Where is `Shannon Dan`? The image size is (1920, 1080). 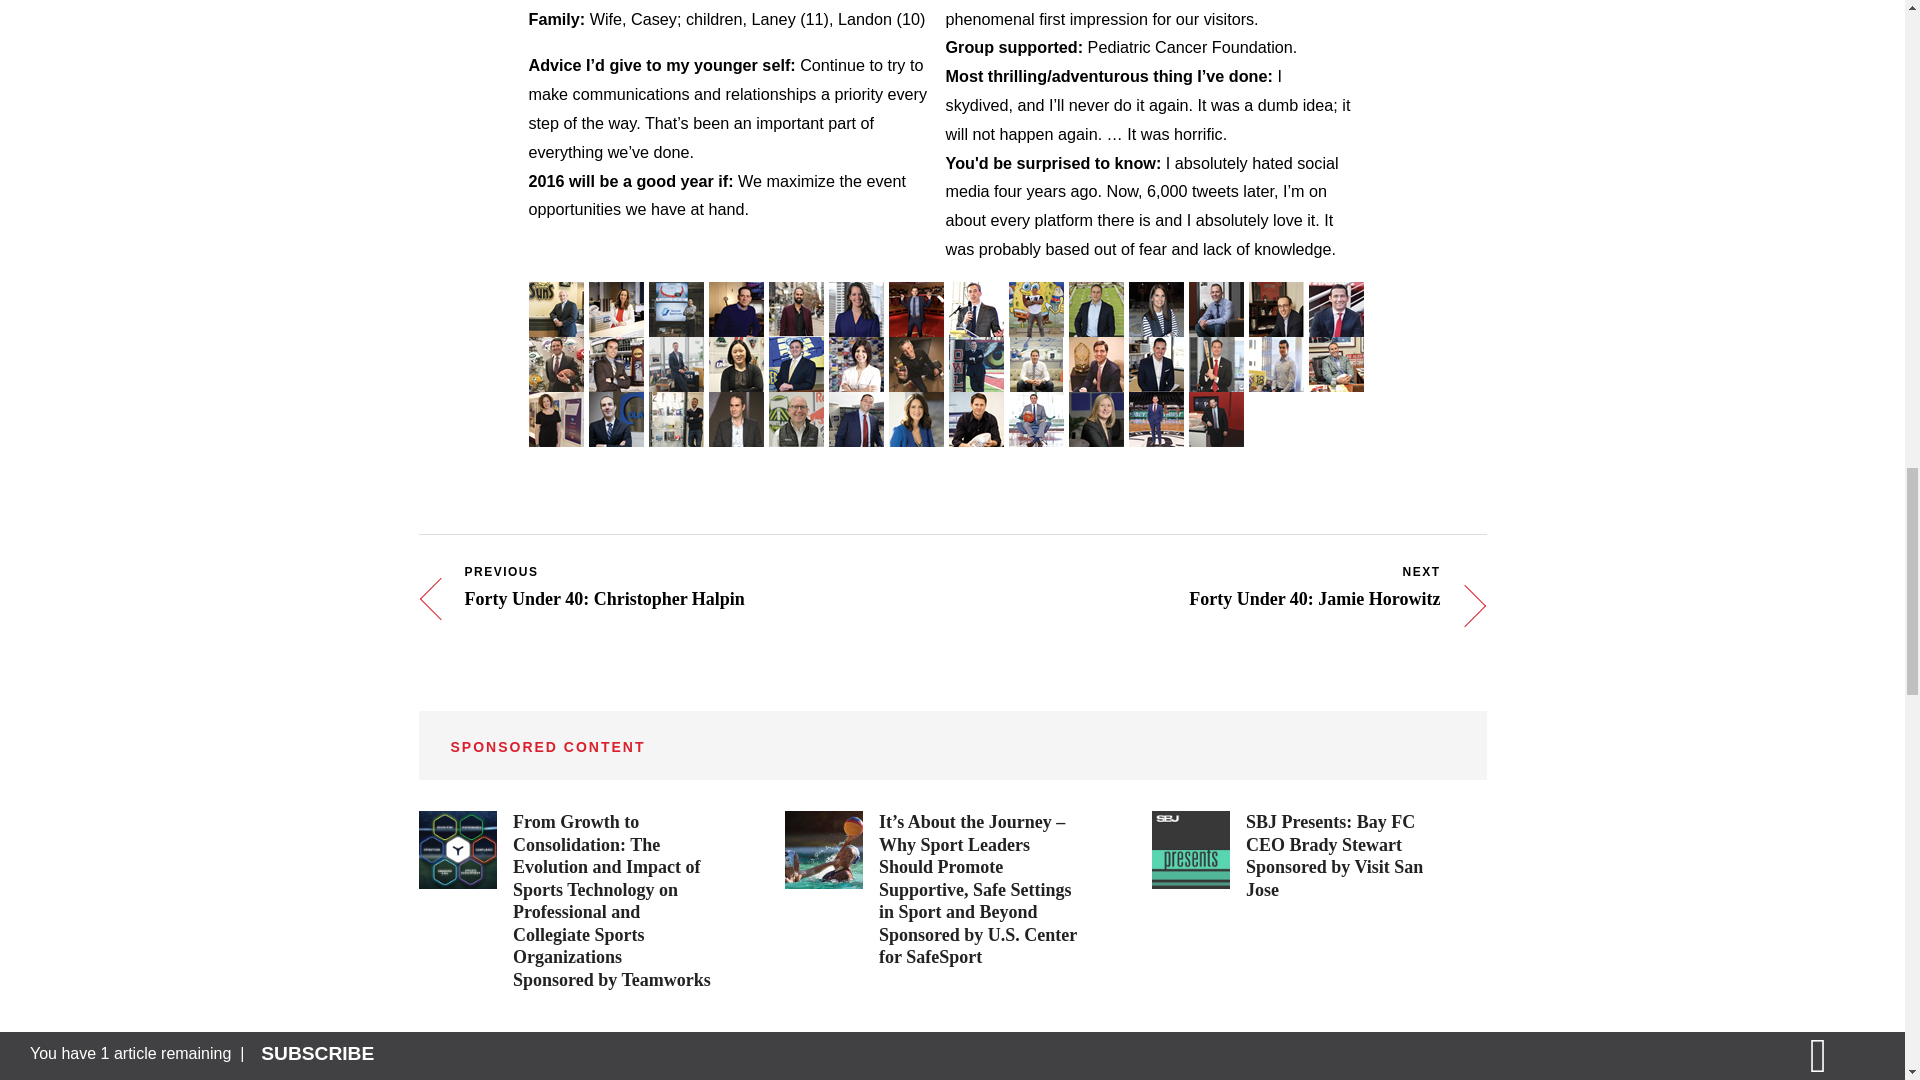 Shannon Dan is located at coordinates (856, 298).